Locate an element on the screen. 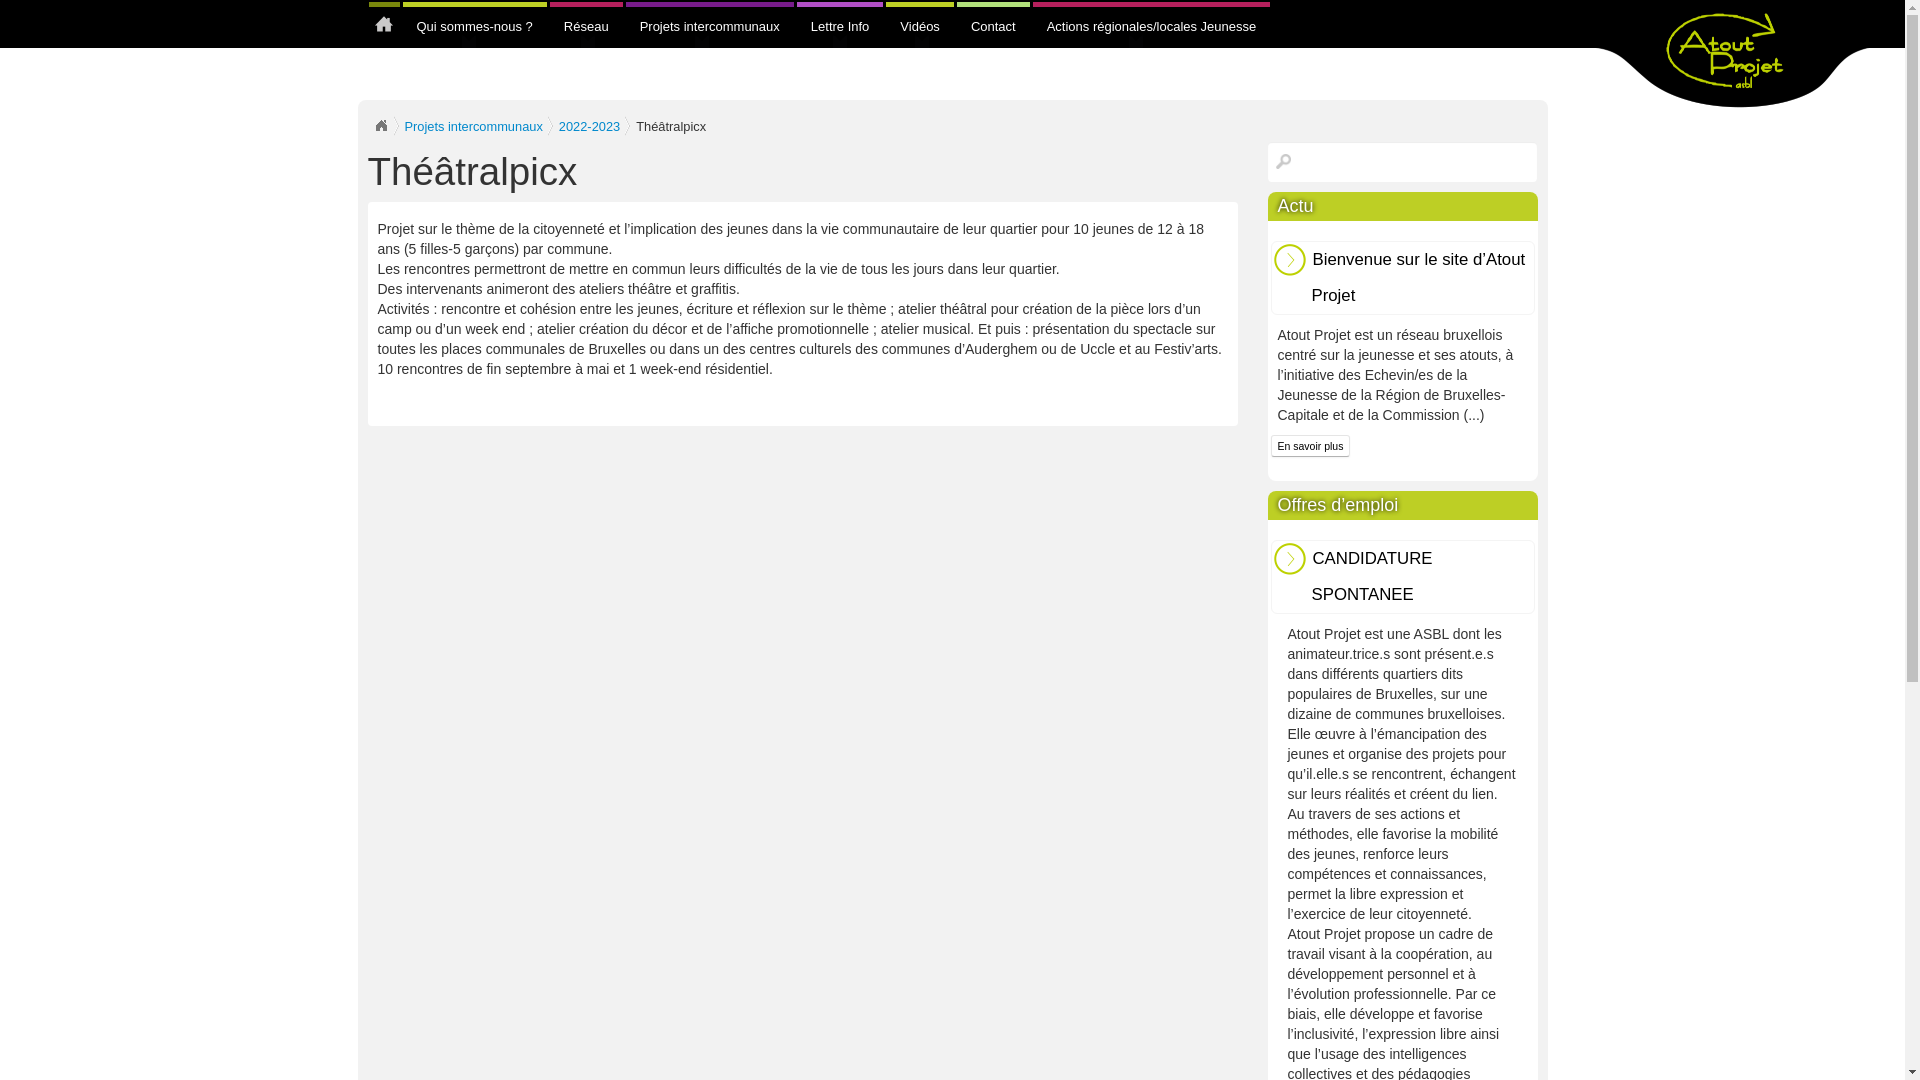  Rechercher is located at coordinates (1280, 162).